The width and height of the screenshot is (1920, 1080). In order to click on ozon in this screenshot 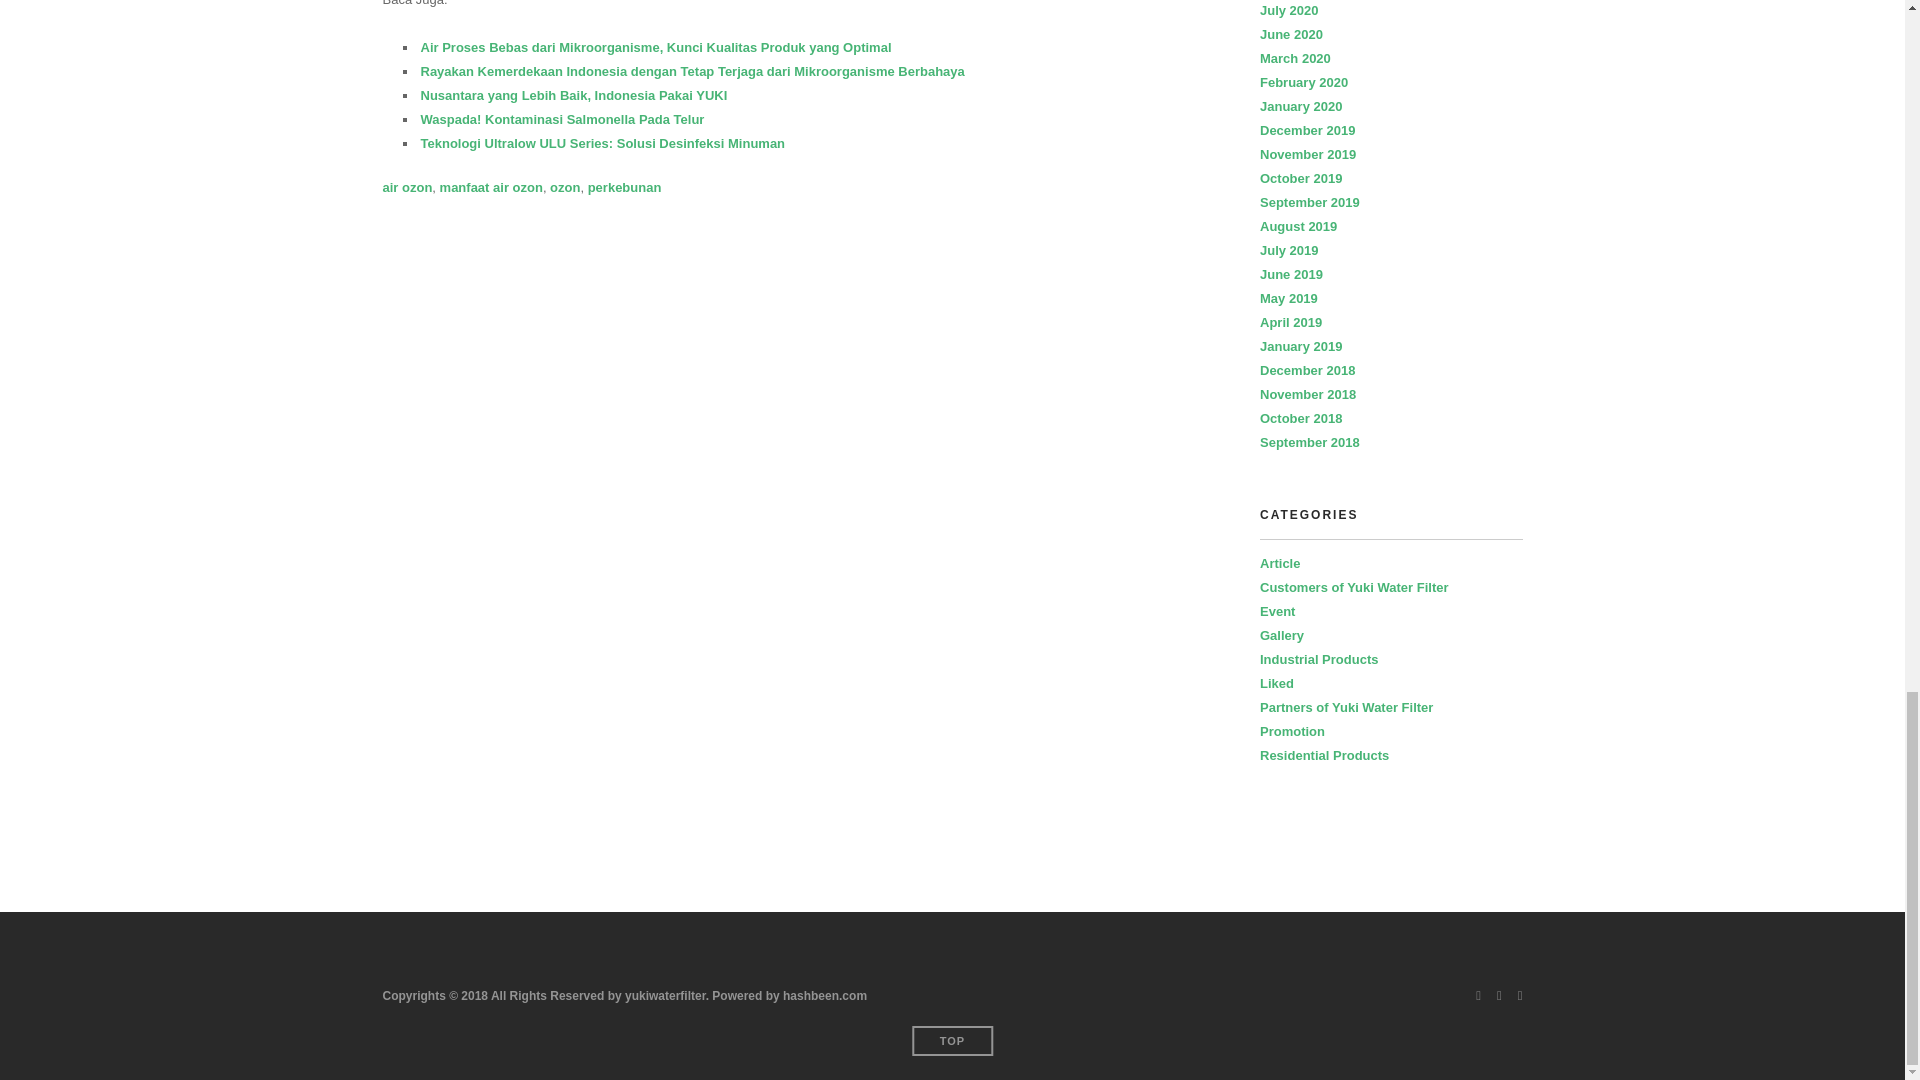, I will do `click(564, 188)`.